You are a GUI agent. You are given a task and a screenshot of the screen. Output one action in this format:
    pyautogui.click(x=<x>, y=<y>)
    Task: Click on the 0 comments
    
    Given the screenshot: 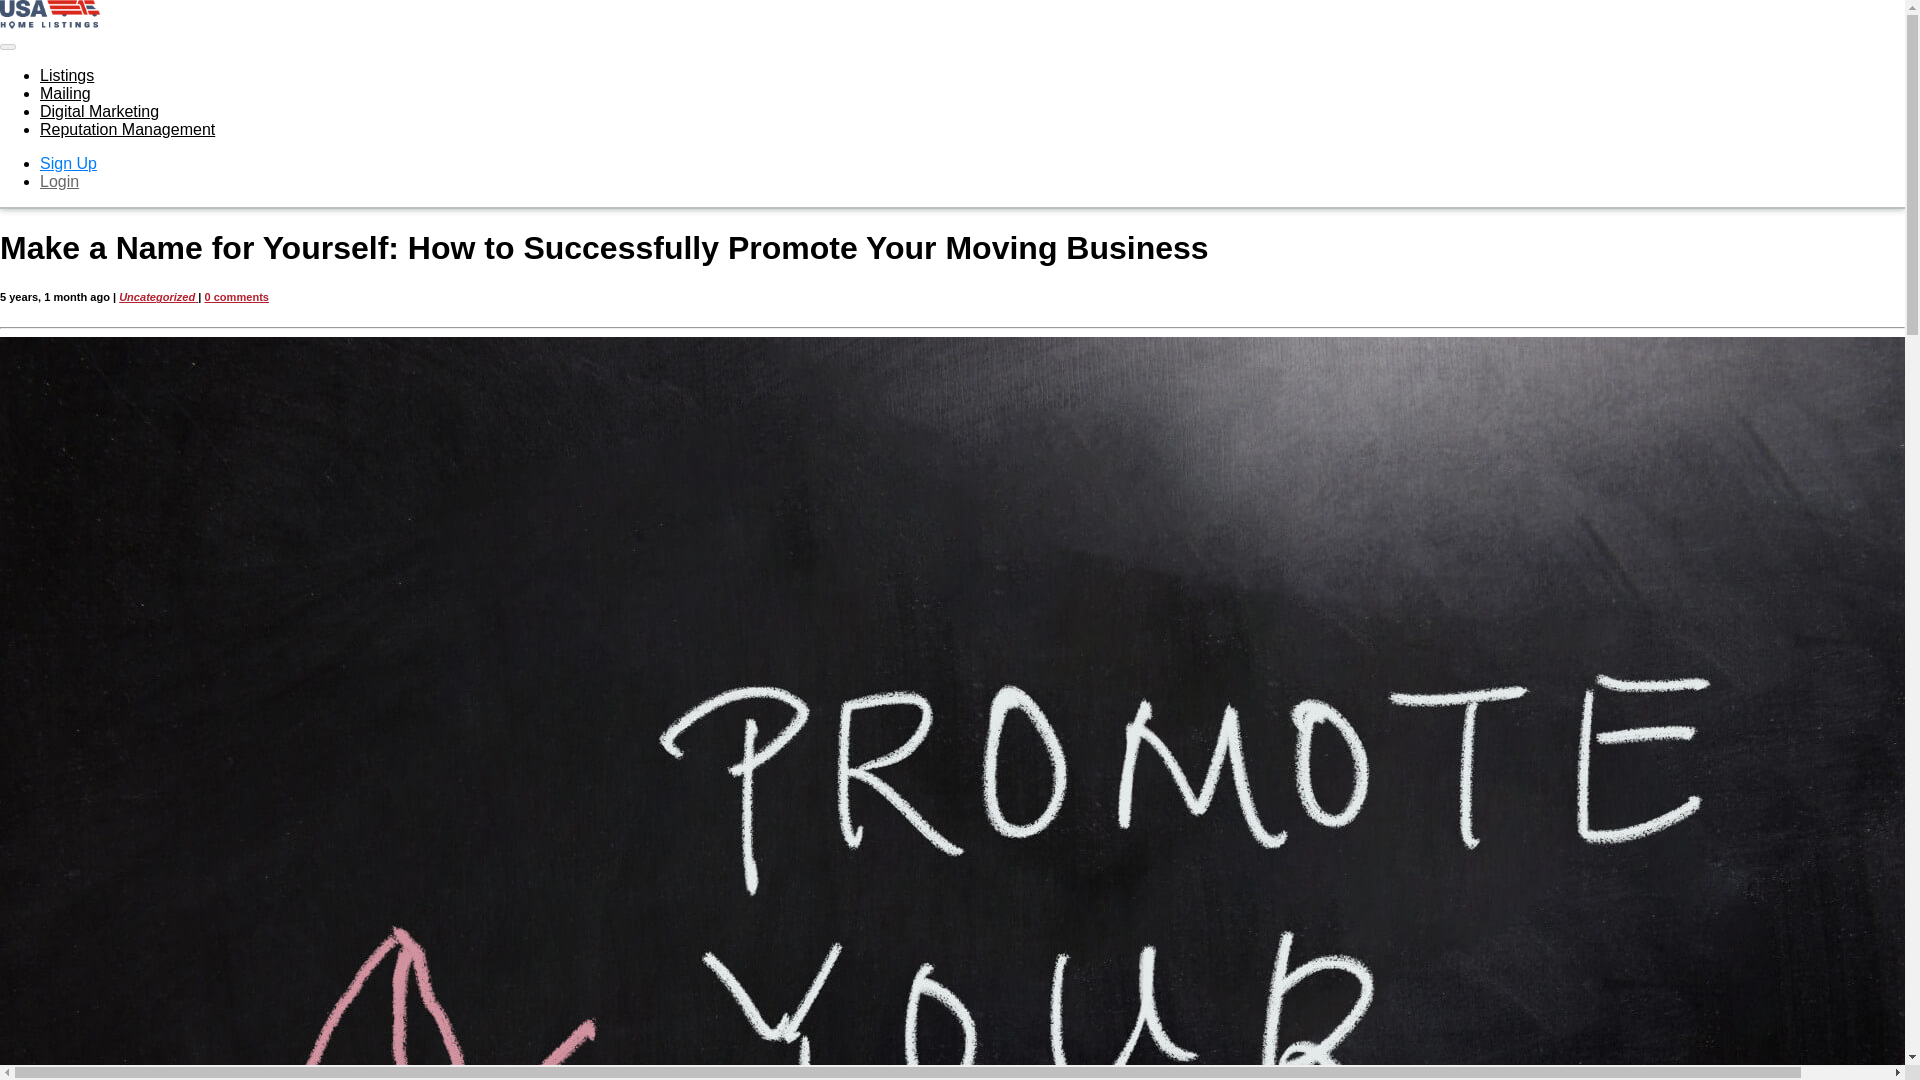 What is the action you would take?
    pyautogui.click(x=236, y=296)
    